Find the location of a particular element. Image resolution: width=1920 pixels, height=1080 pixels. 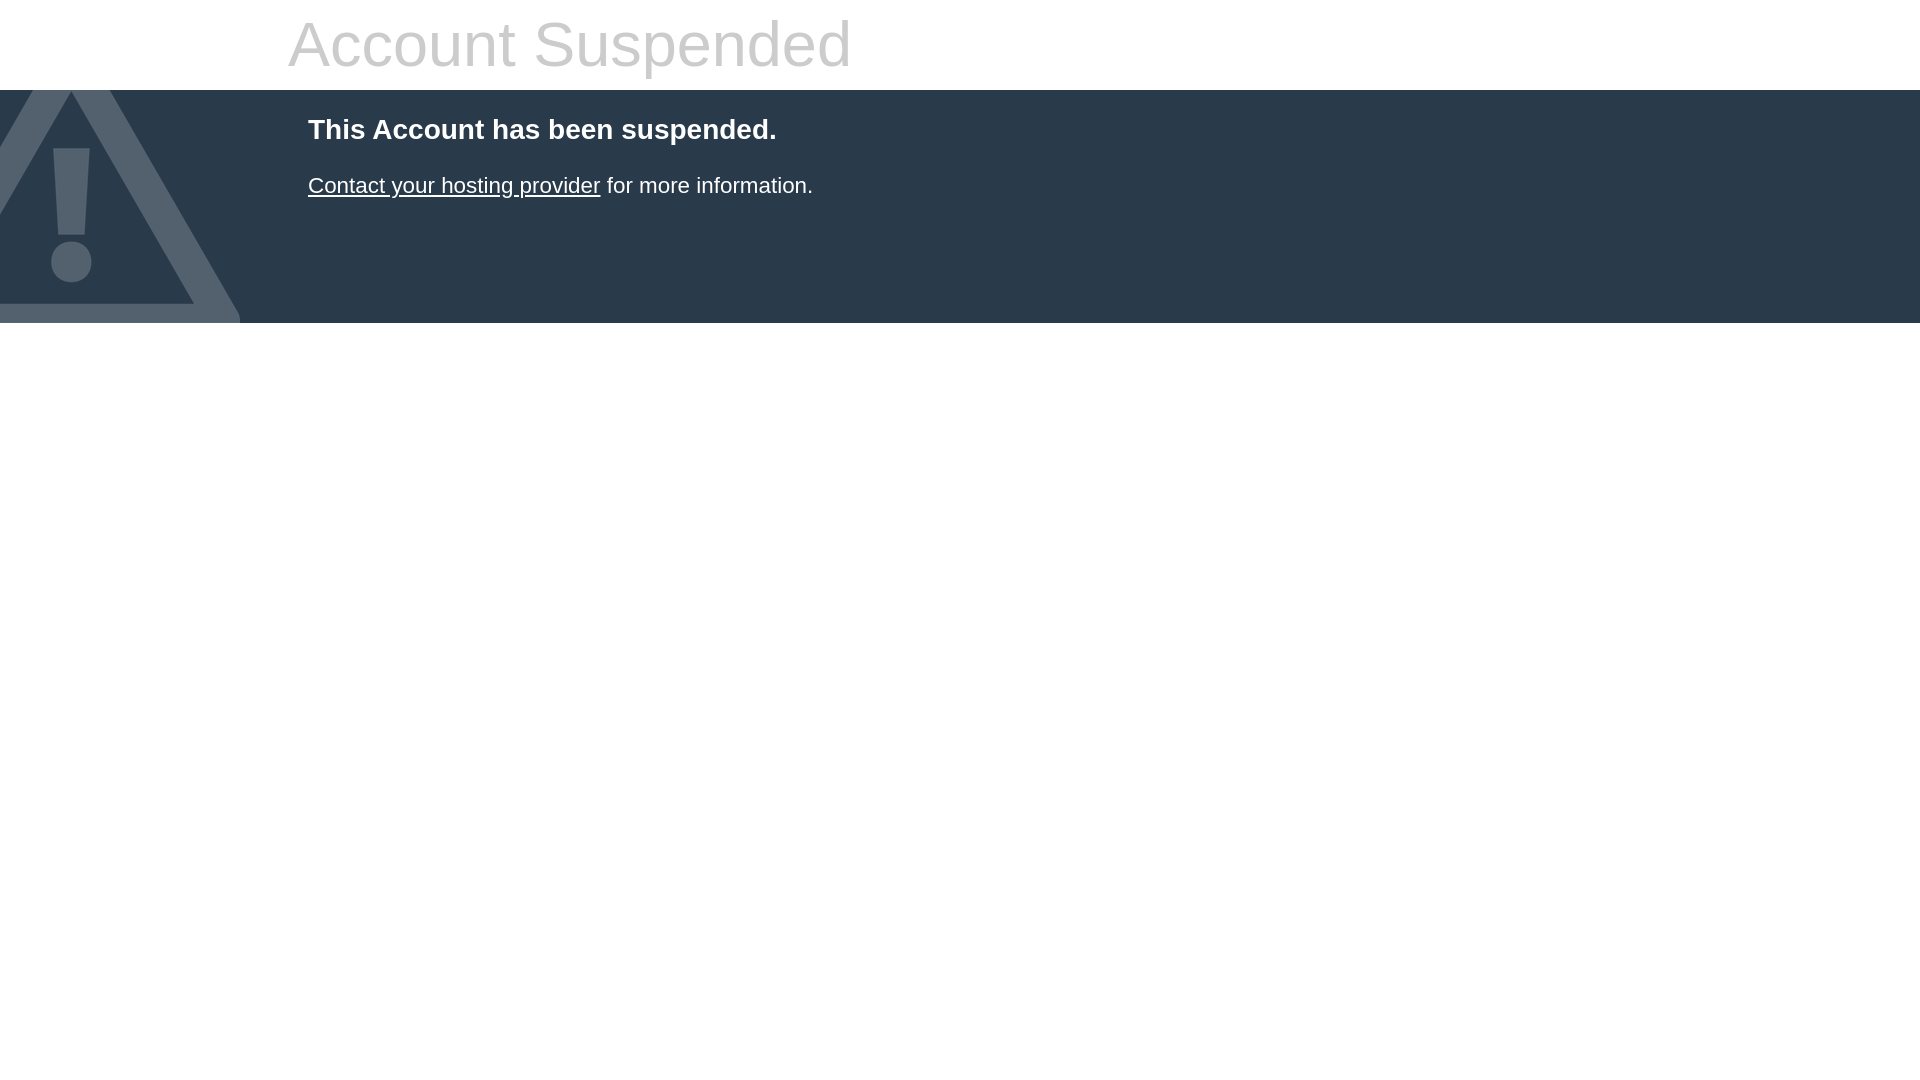

Contact your hosting provider is located at coordinates (453, 184).